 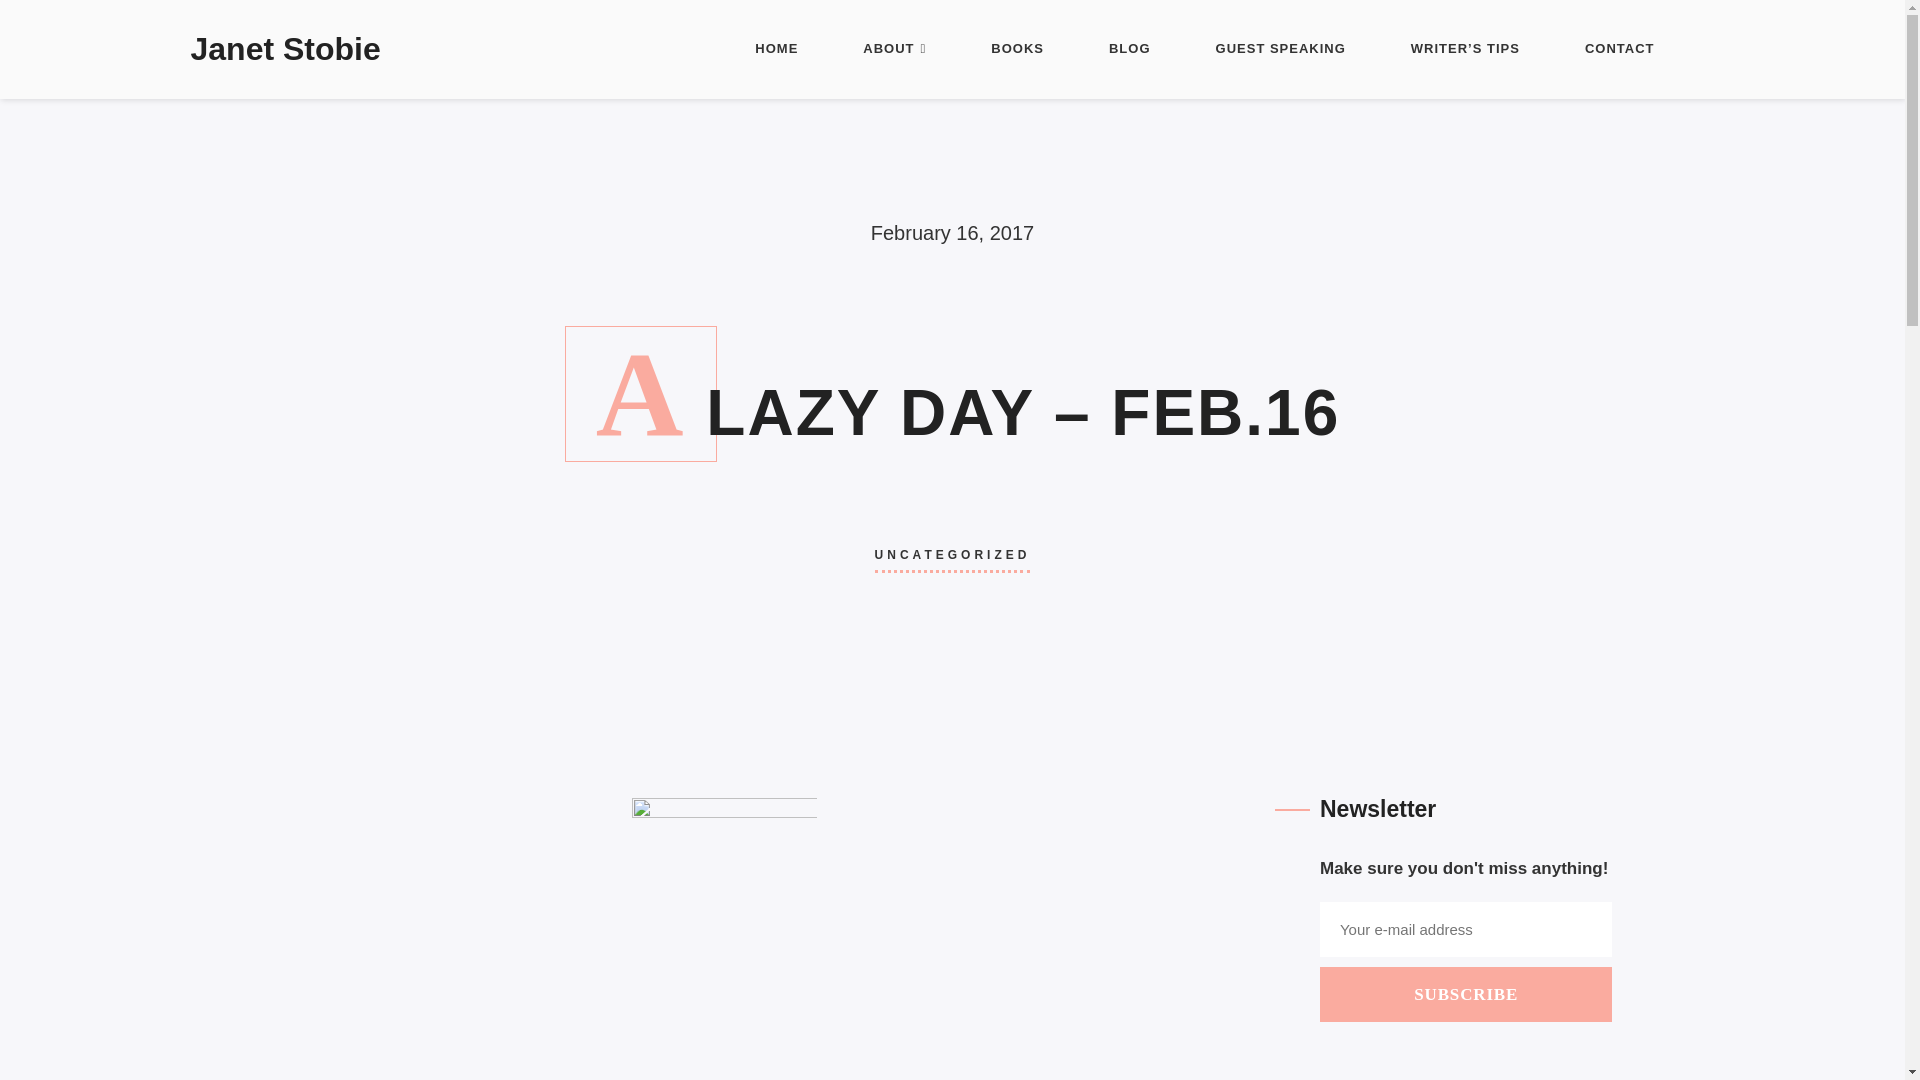 I want to click on Janet Stobie, so click(x=285, y=50).